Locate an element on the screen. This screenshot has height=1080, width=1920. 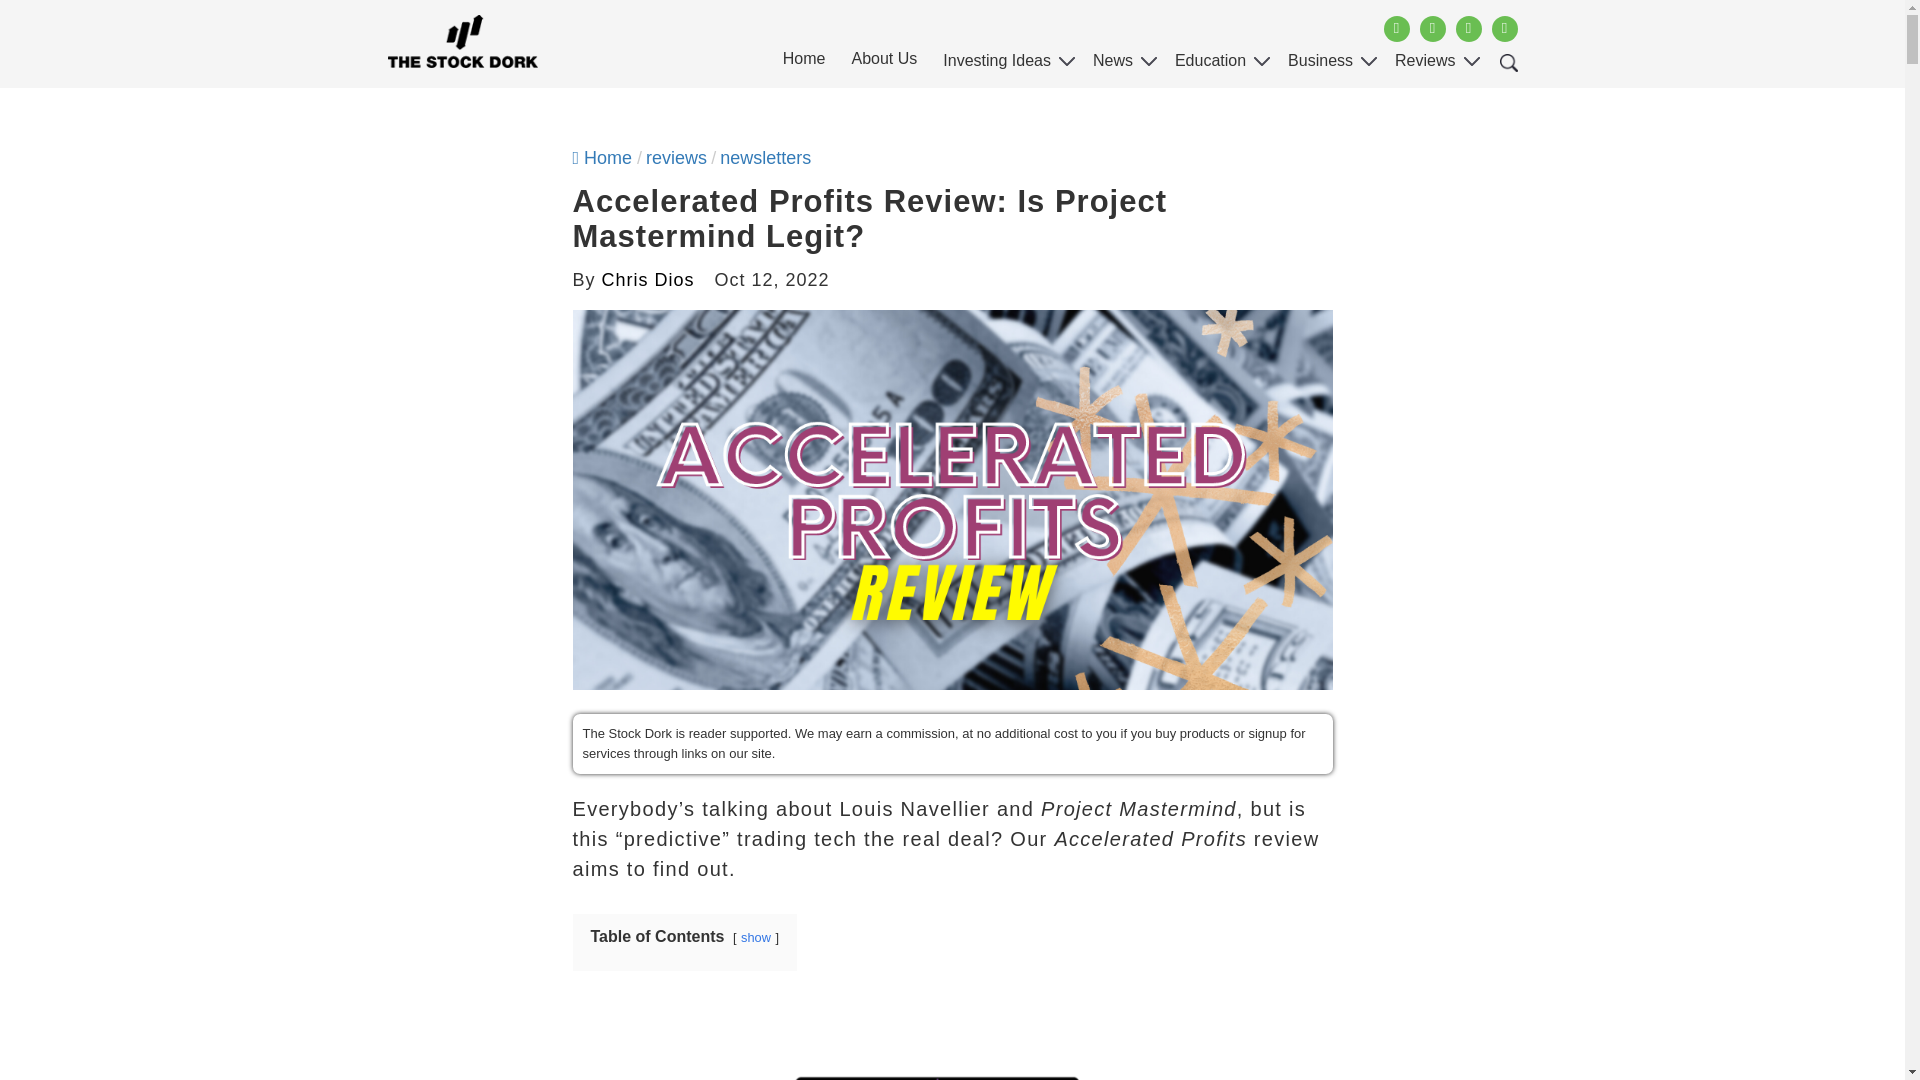
Category Name is located at coordinates (676, 158).